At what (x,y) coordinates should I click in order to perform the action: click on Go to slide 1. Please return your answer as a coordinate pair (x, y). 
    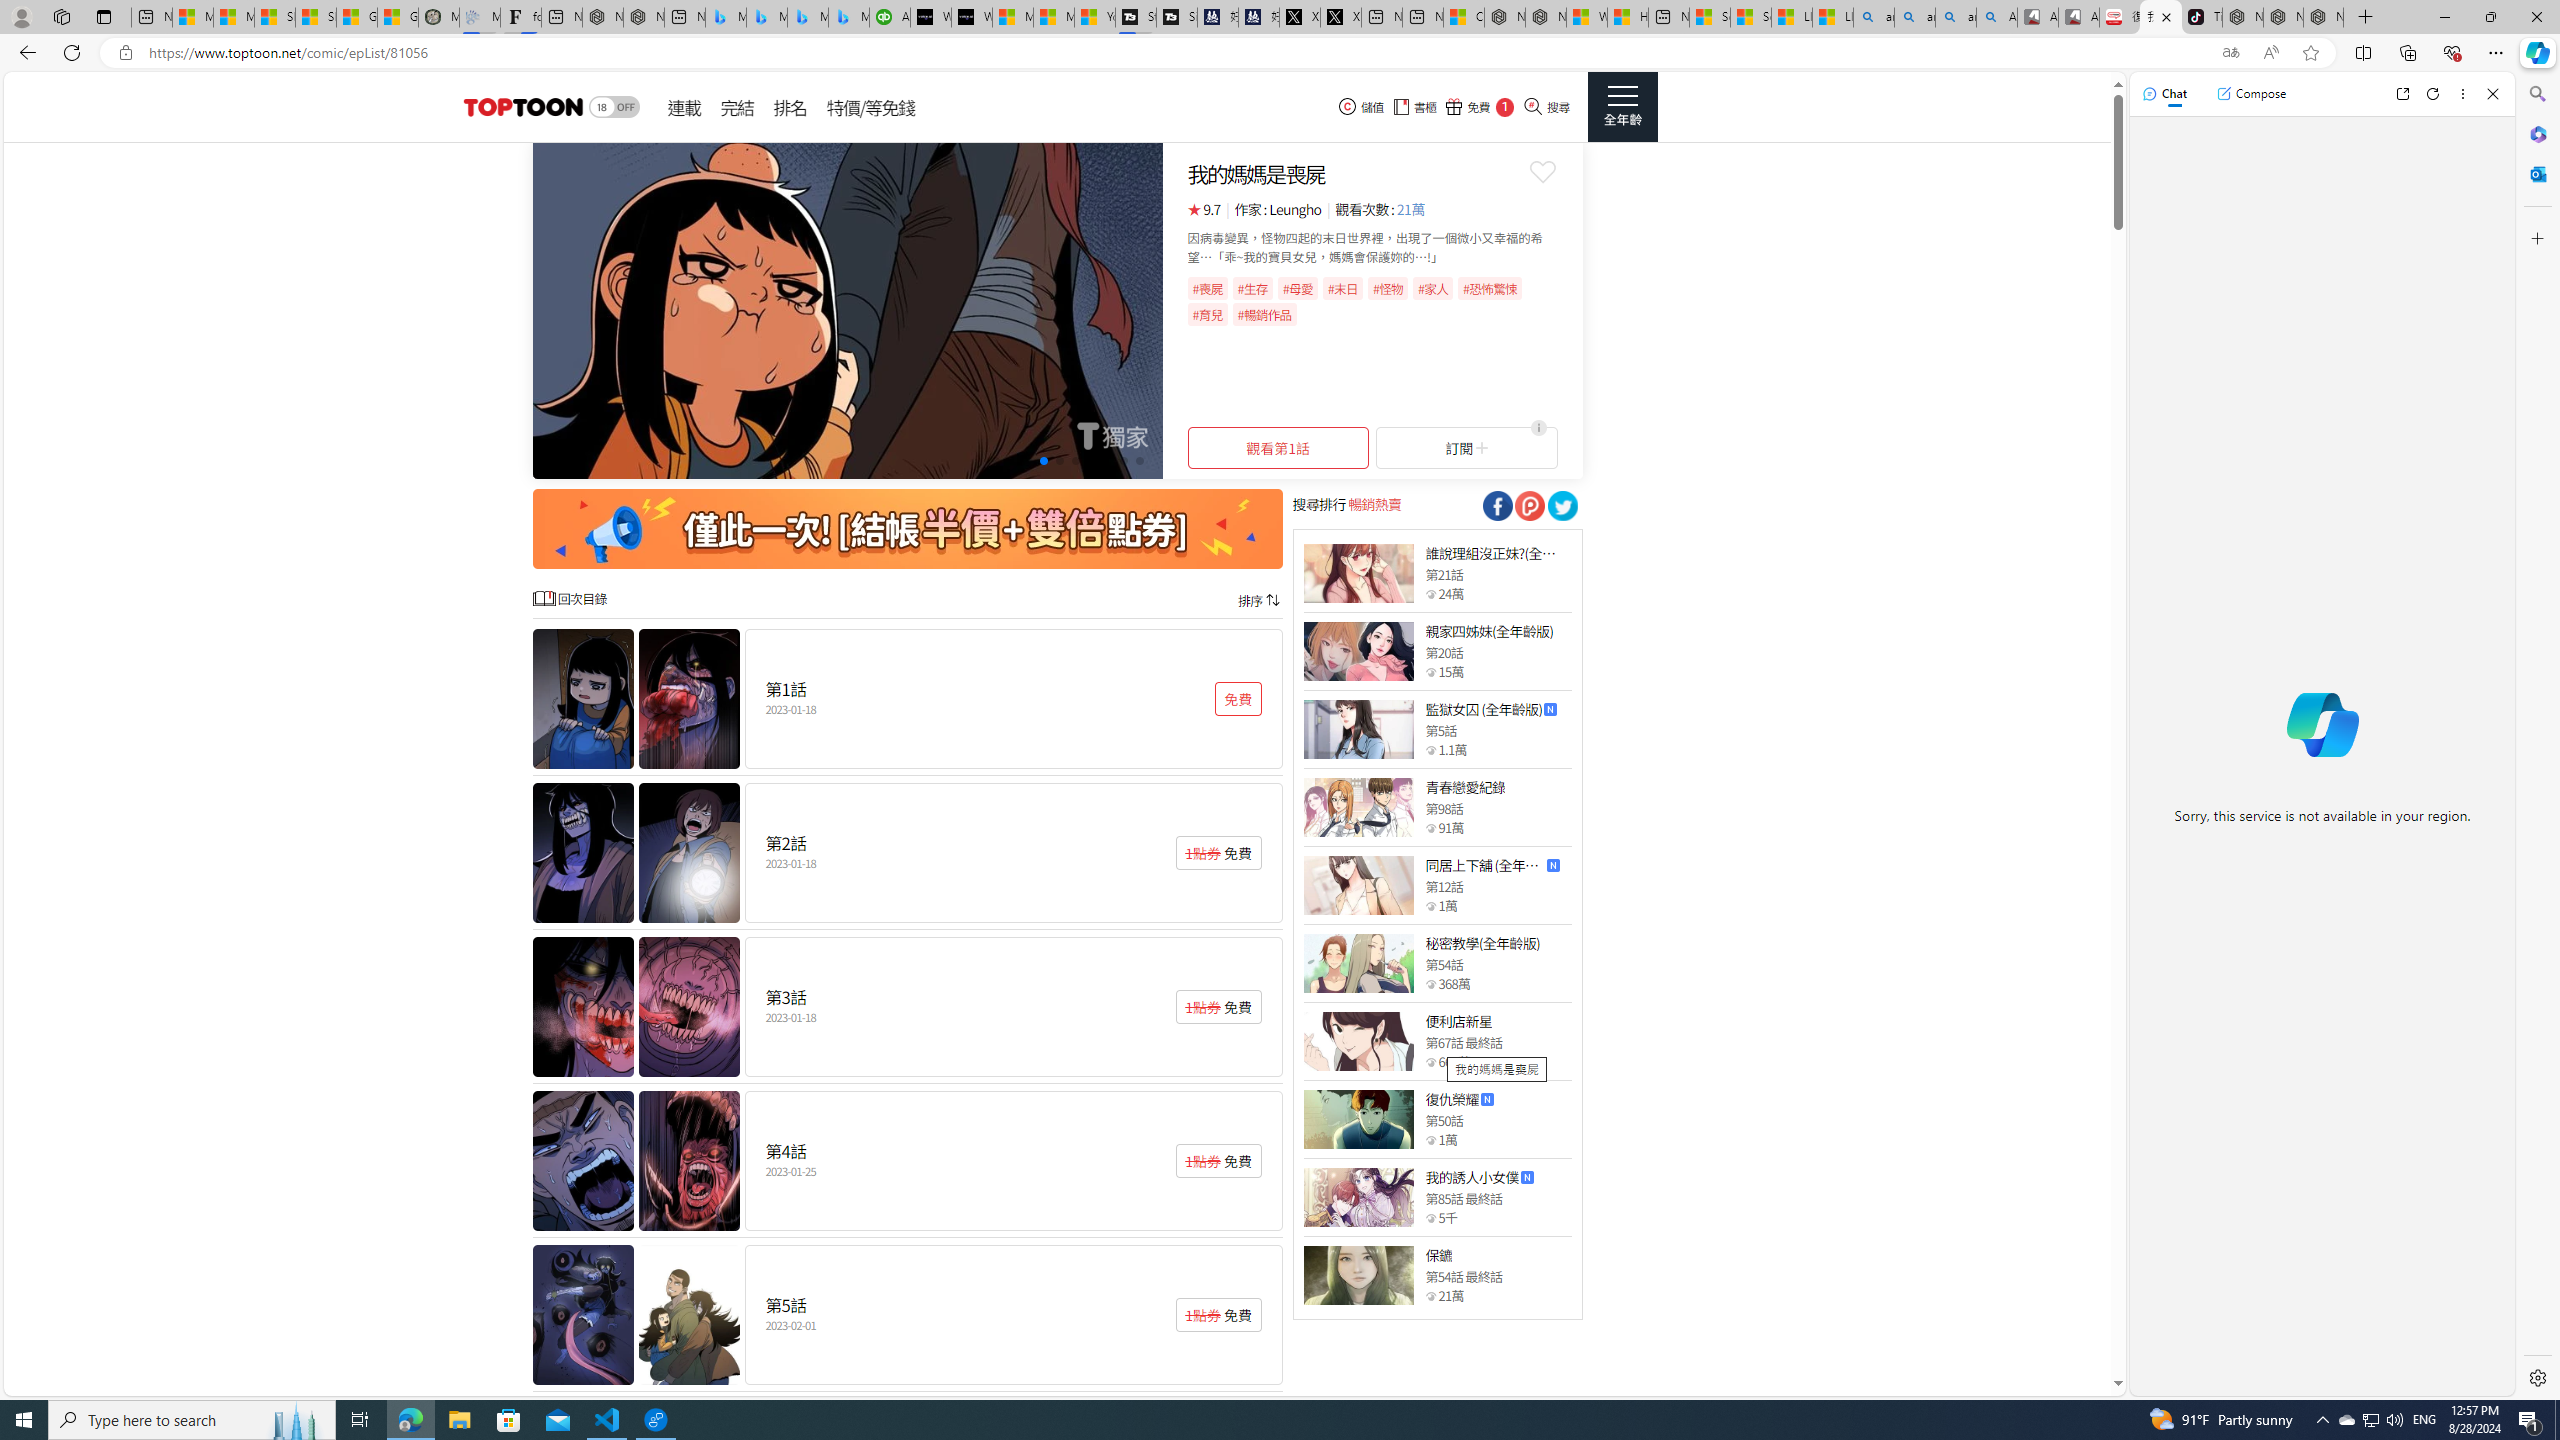
    Looking at the image, I should click on (995, 460).